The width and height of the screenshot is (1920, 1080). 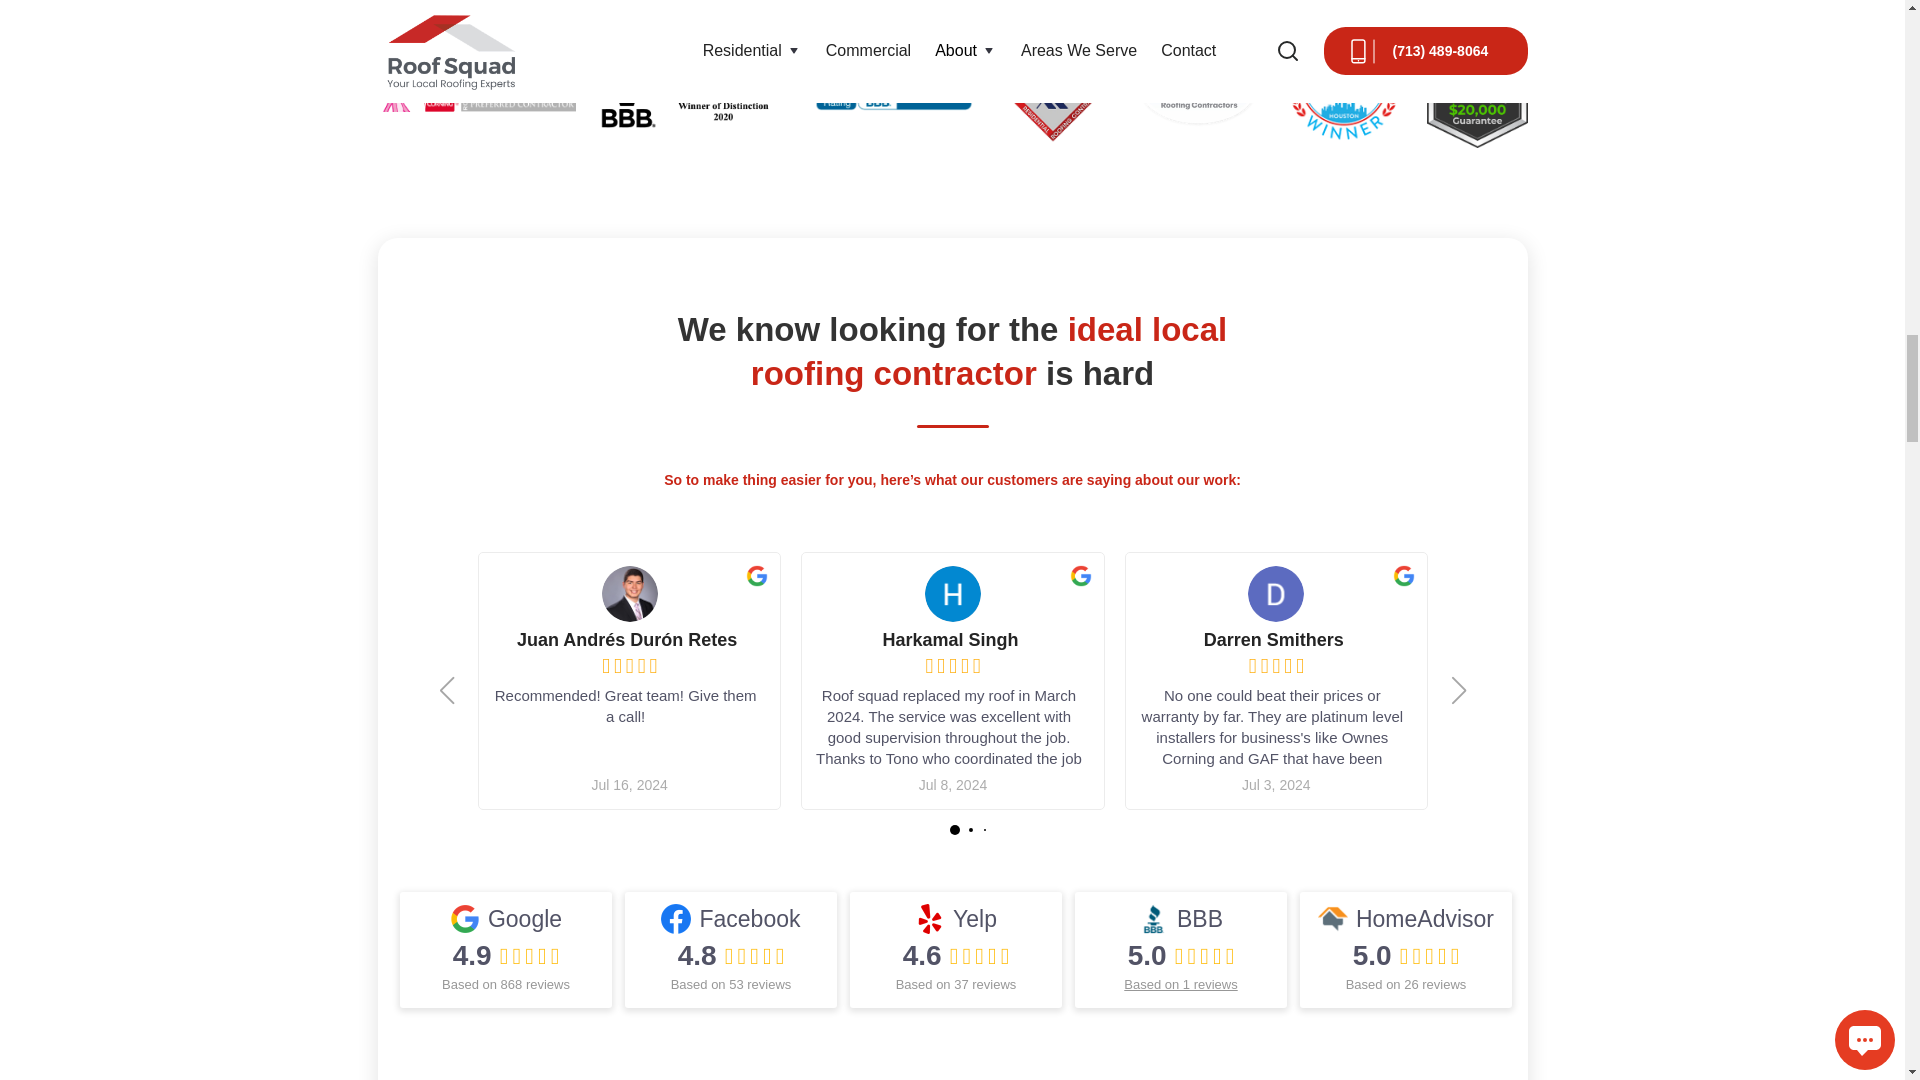 I want to click on Reviews, so click(x=956, y=957).